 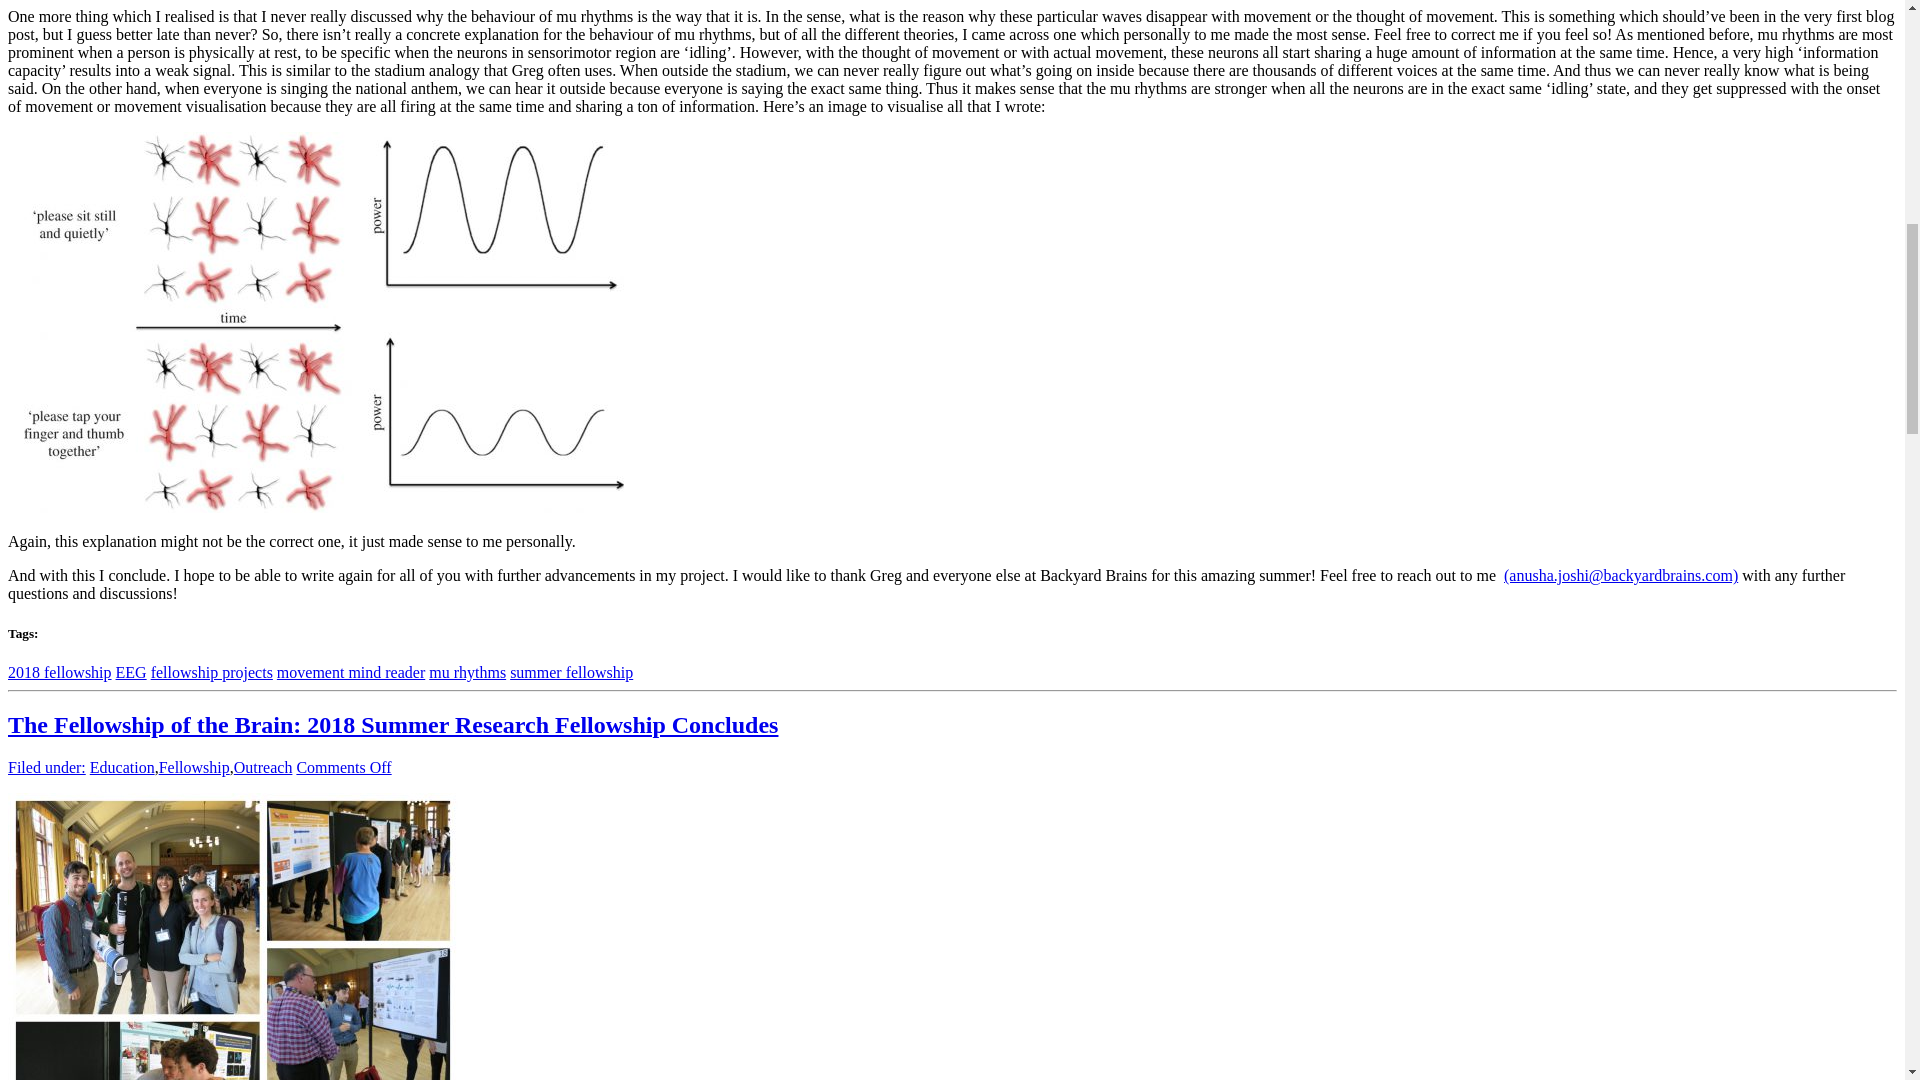 What do you see at coordinates (264, 766) in the screenshot?
I see `Outreach` at bounding box center [264, 766].